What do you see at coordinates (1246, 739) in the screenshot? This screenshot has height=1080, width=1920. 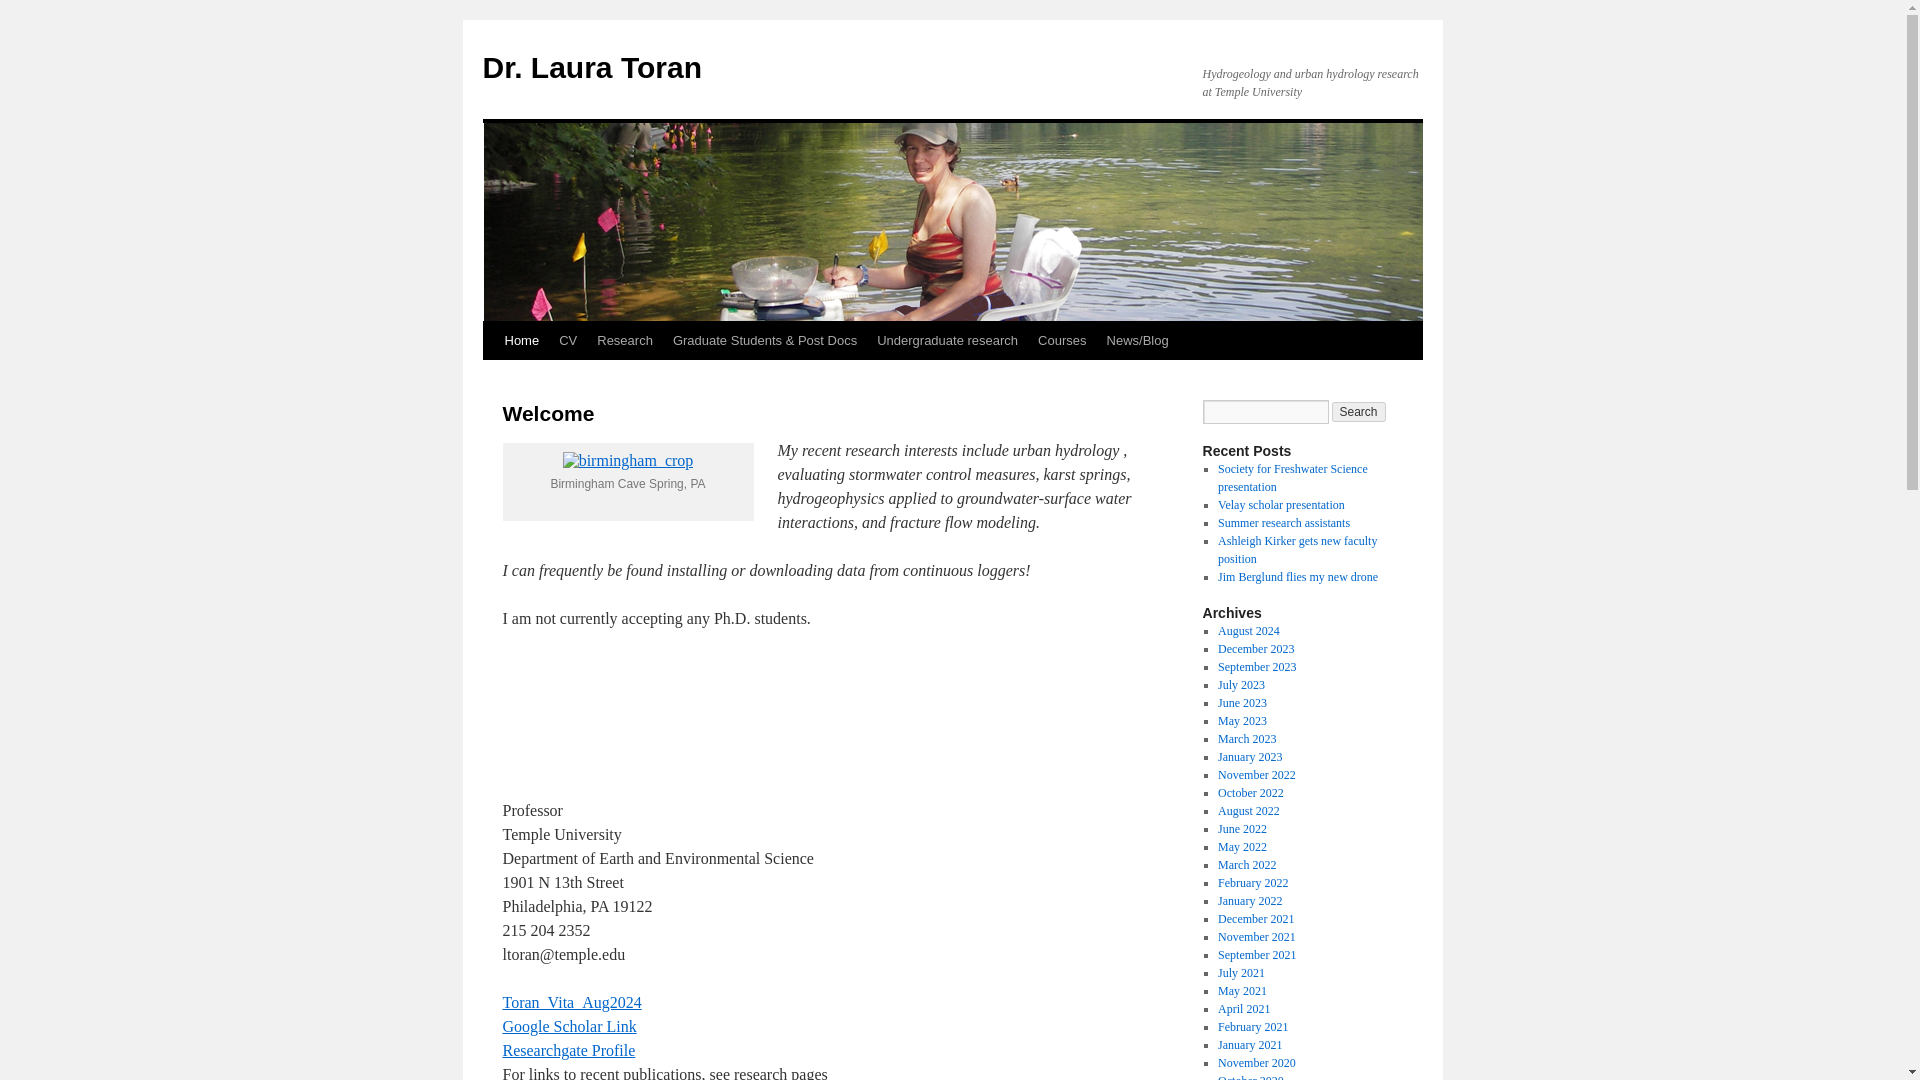 I see `March 2023` at bounding box center [1246, 739].